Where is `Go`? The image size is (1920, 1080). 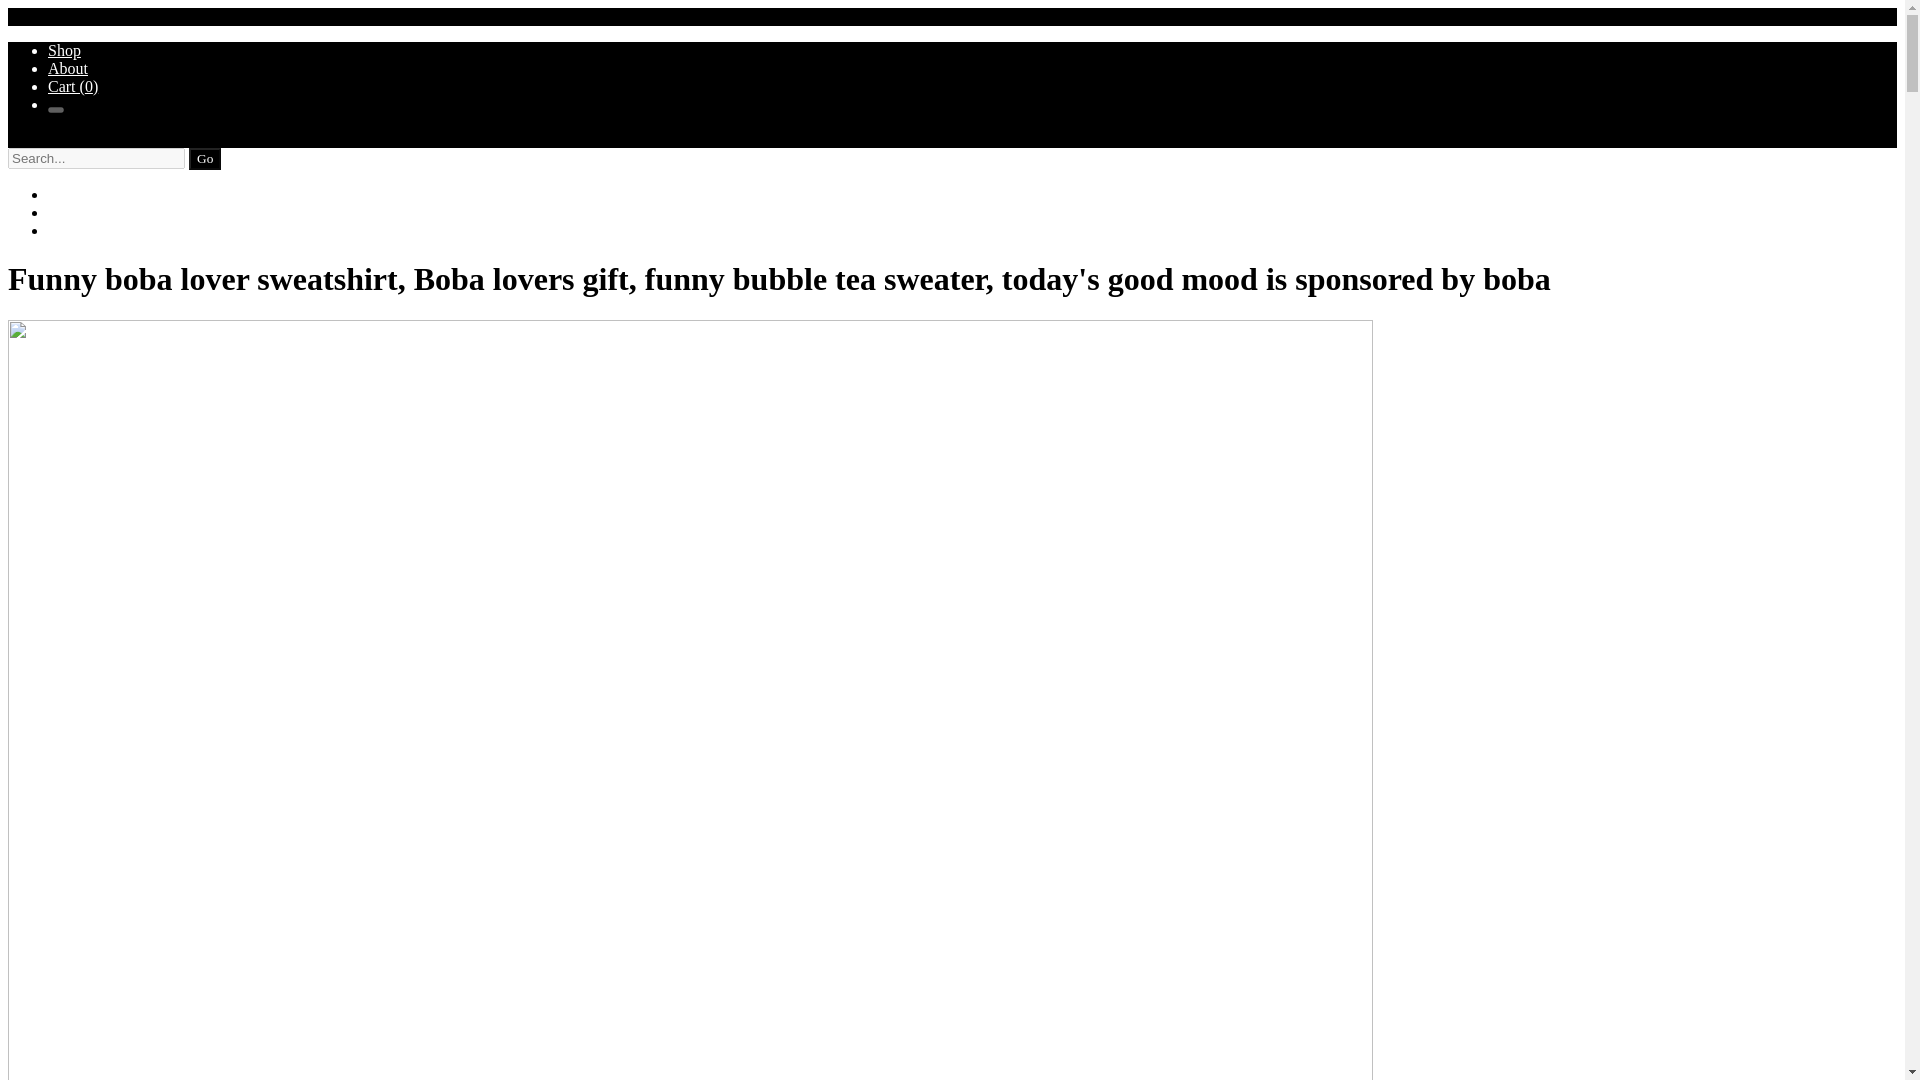 Go is located at coordinates (204, 158).